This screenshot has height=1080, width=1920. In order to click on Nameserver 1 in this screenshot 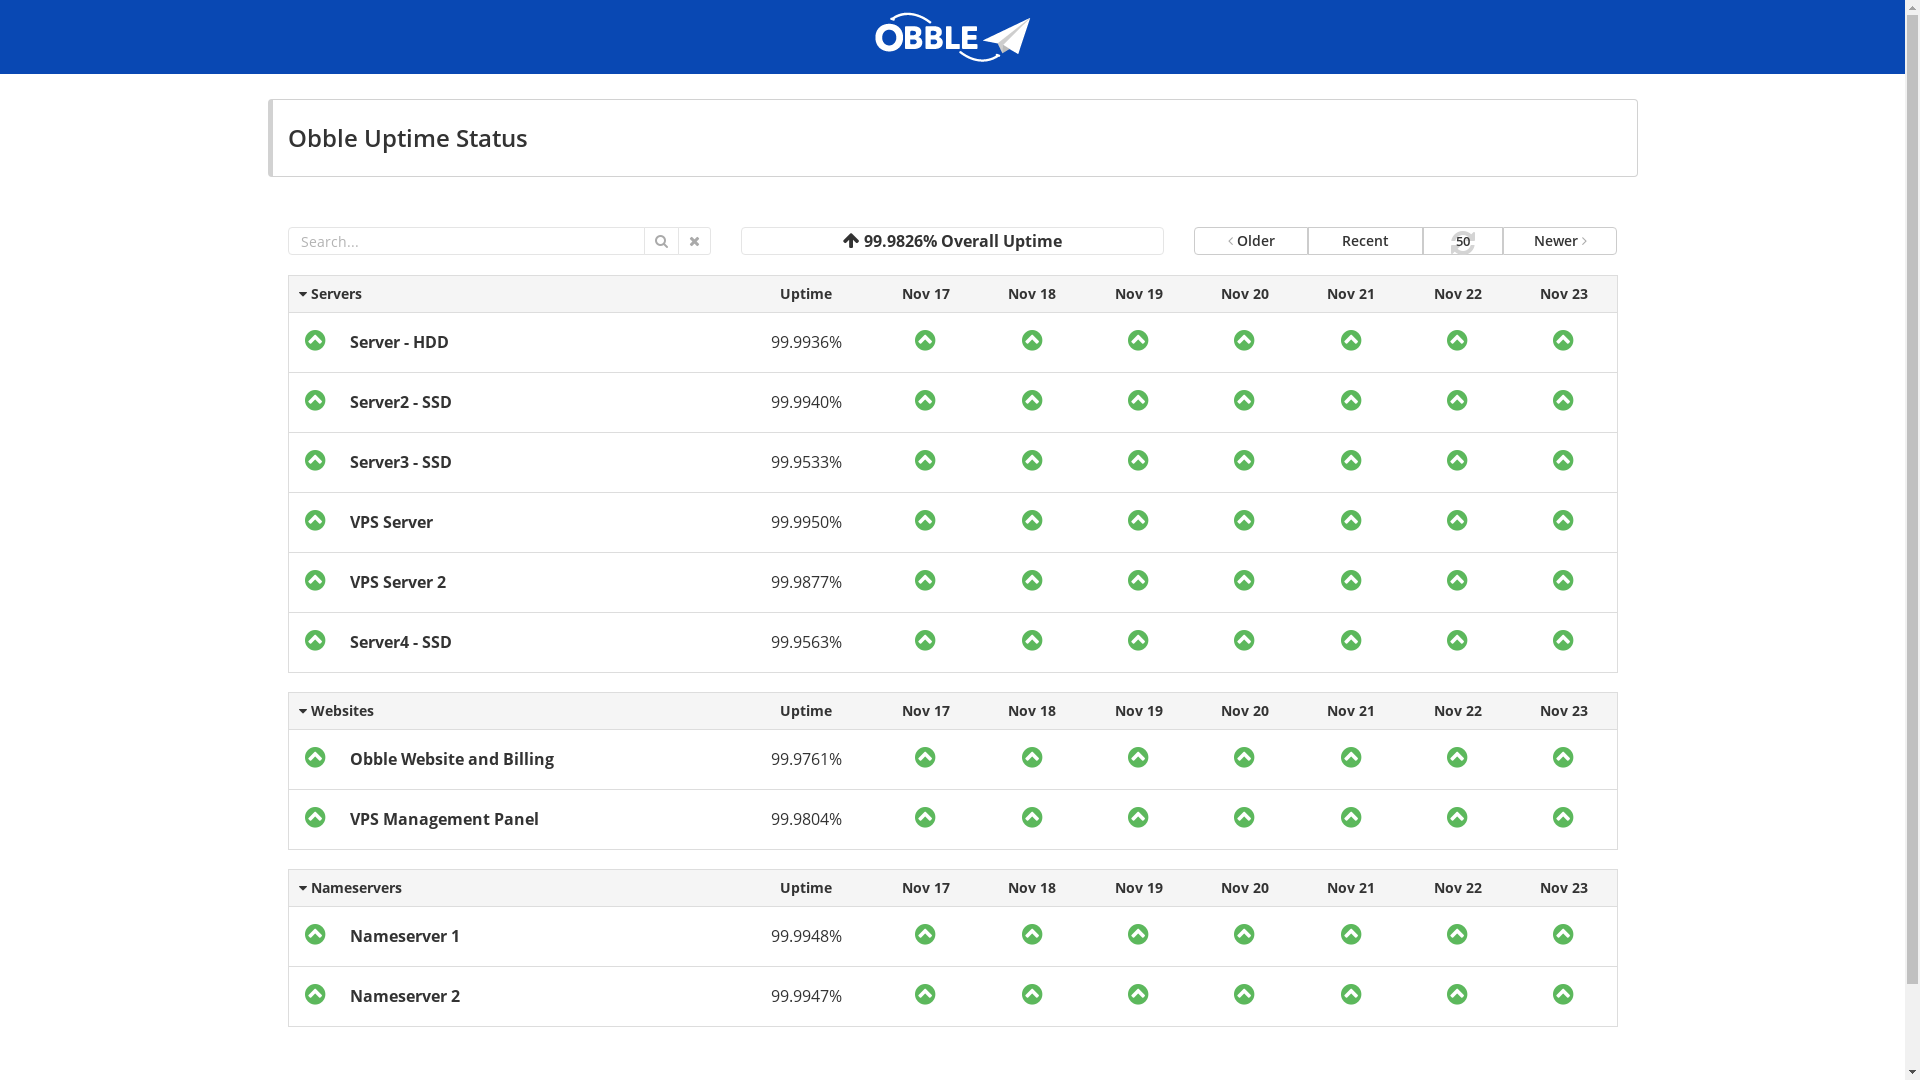, I will do `click(405, 936)`.